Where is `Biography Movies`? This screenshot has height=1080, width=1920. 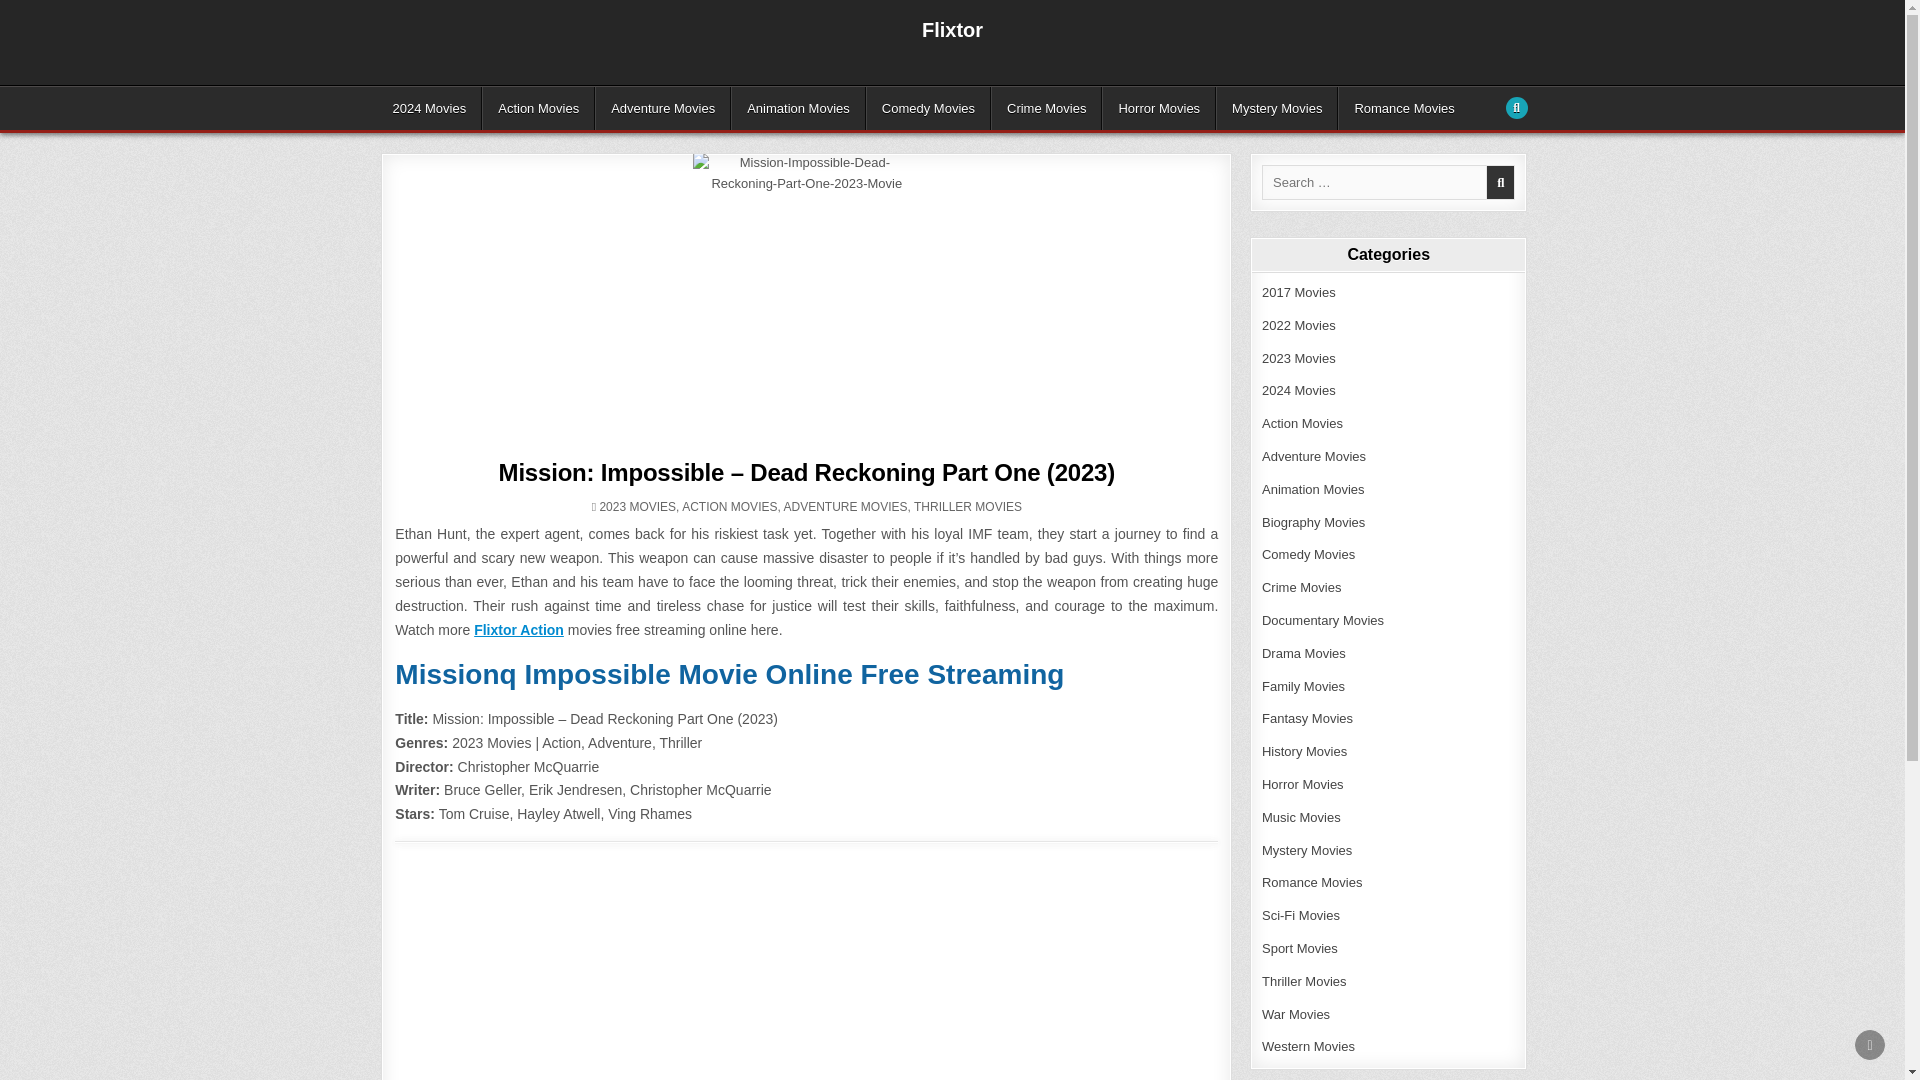
Biography Movies is located at coordinates (1313, 522).